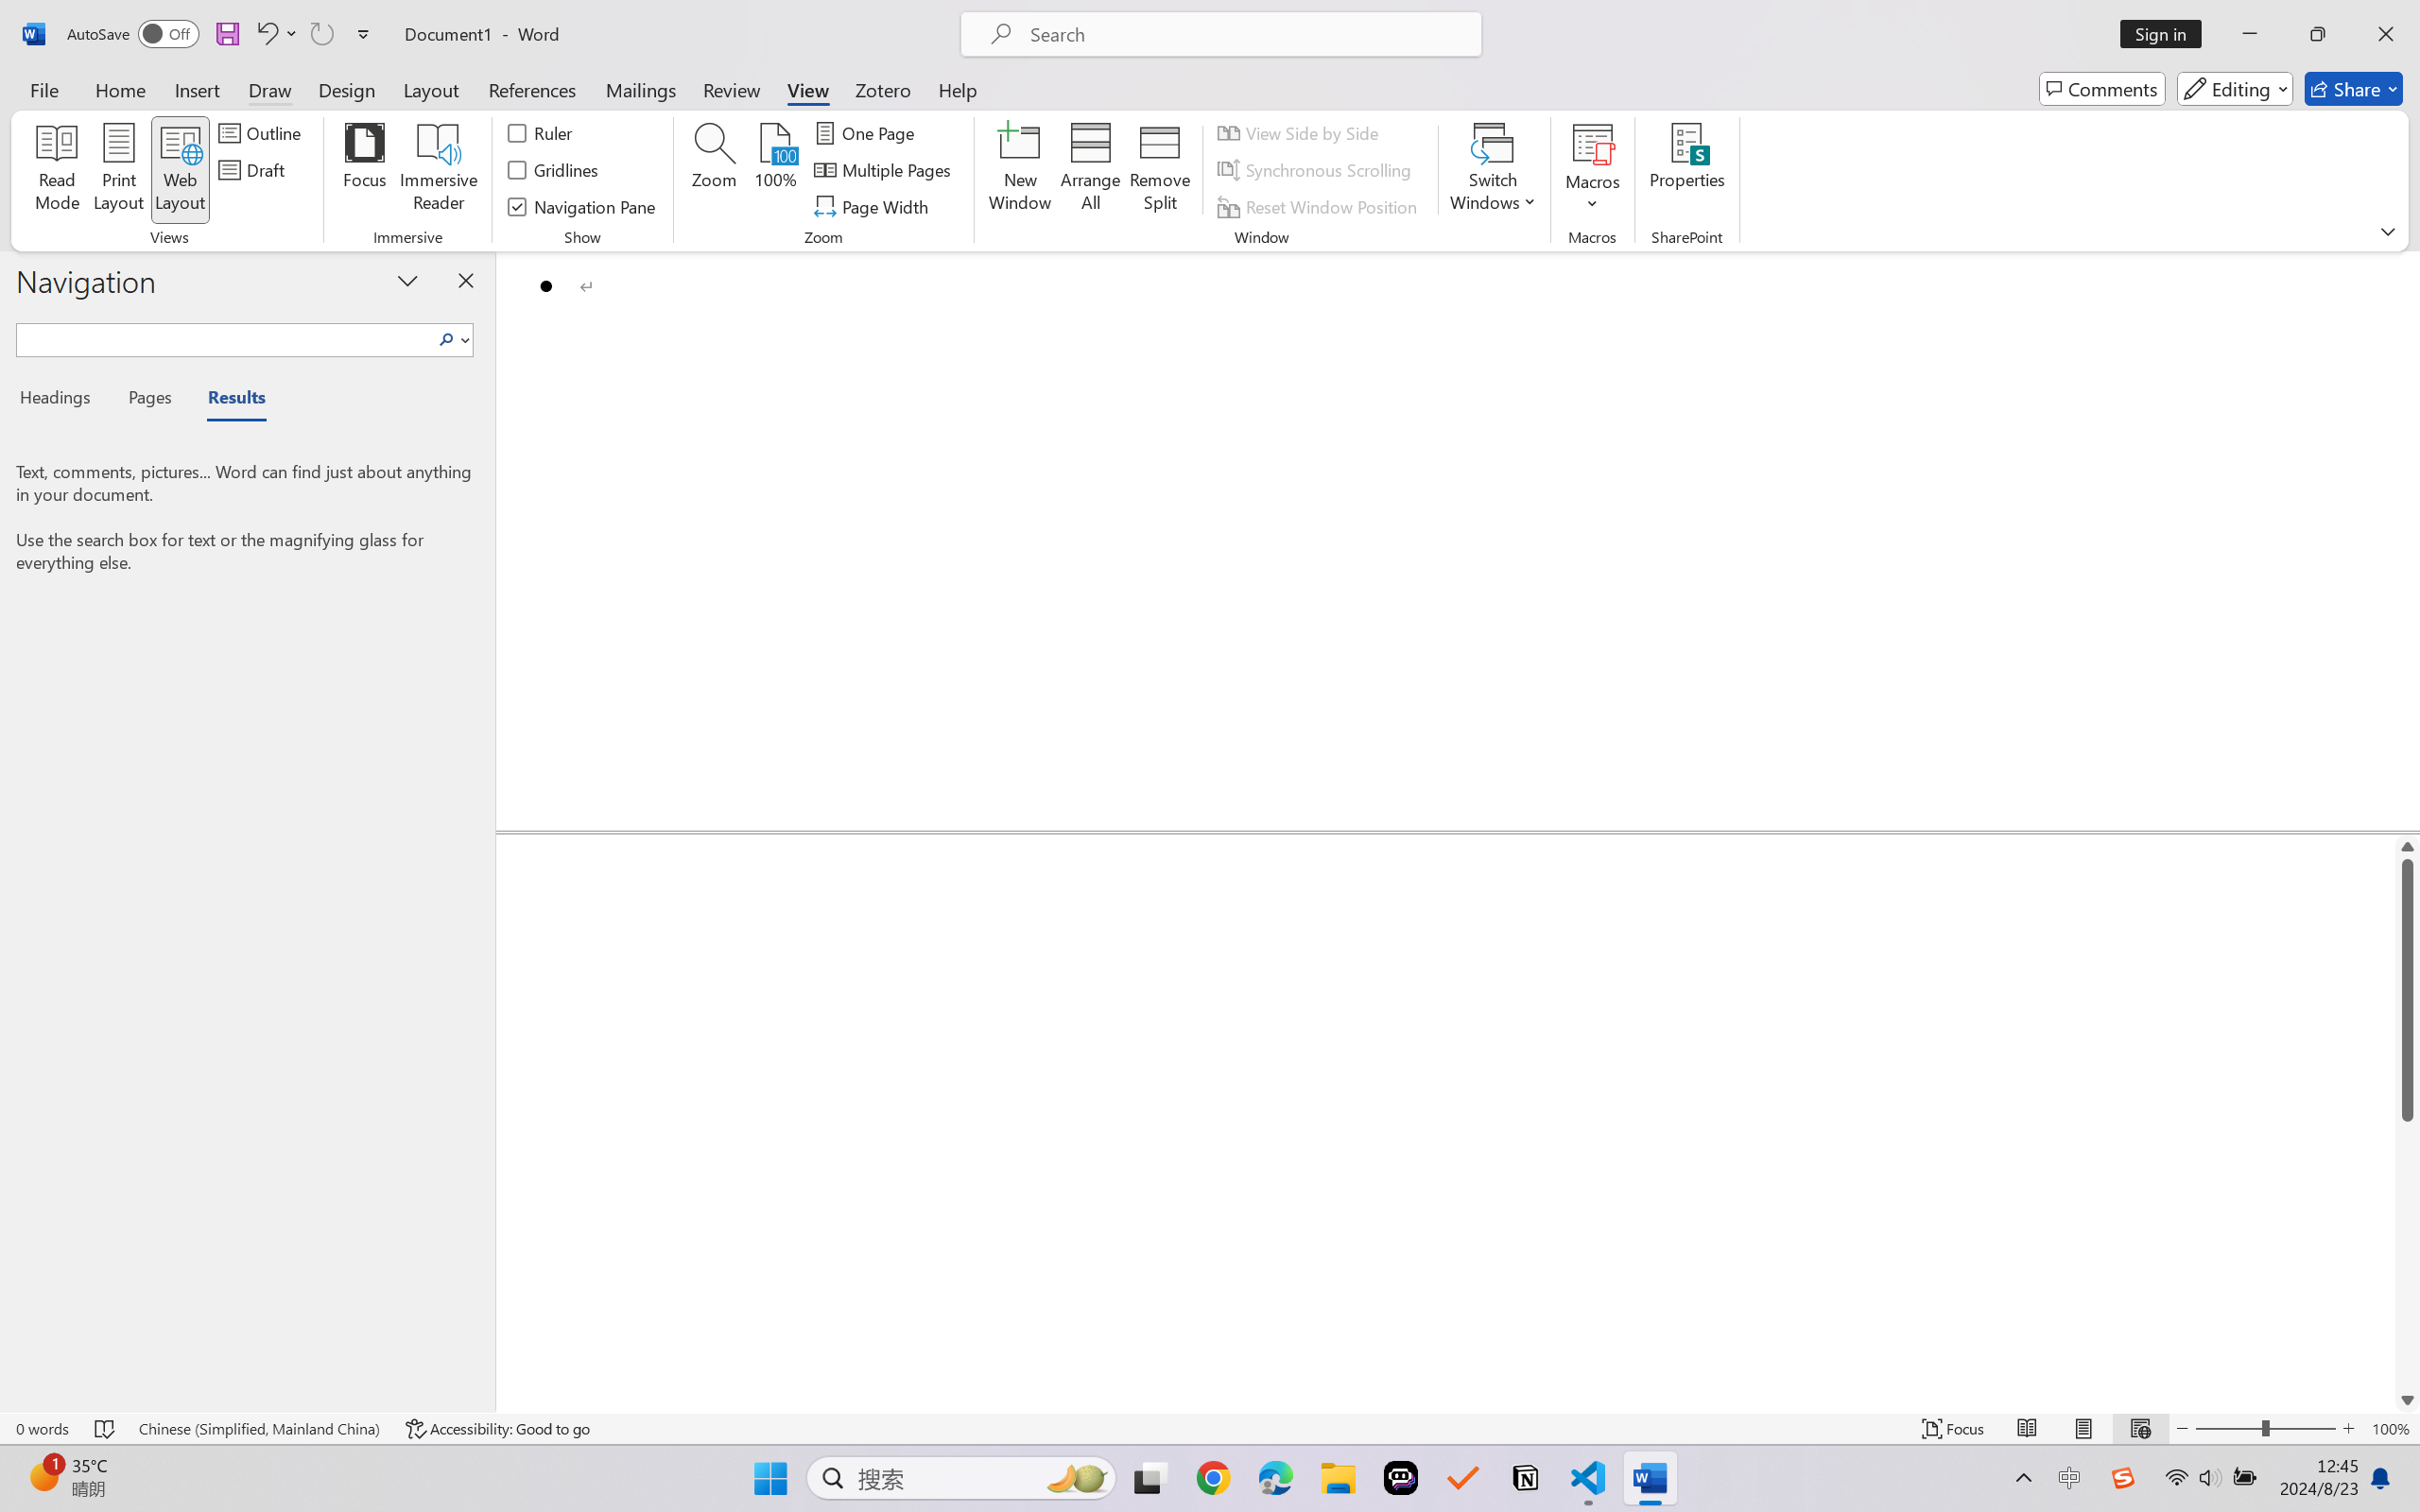 The width and height of the screenshot is (2420, 1512). What do you see at coordinates (777, 170) in the screenshot?
I see `100%` at bounding box center [777, 170].